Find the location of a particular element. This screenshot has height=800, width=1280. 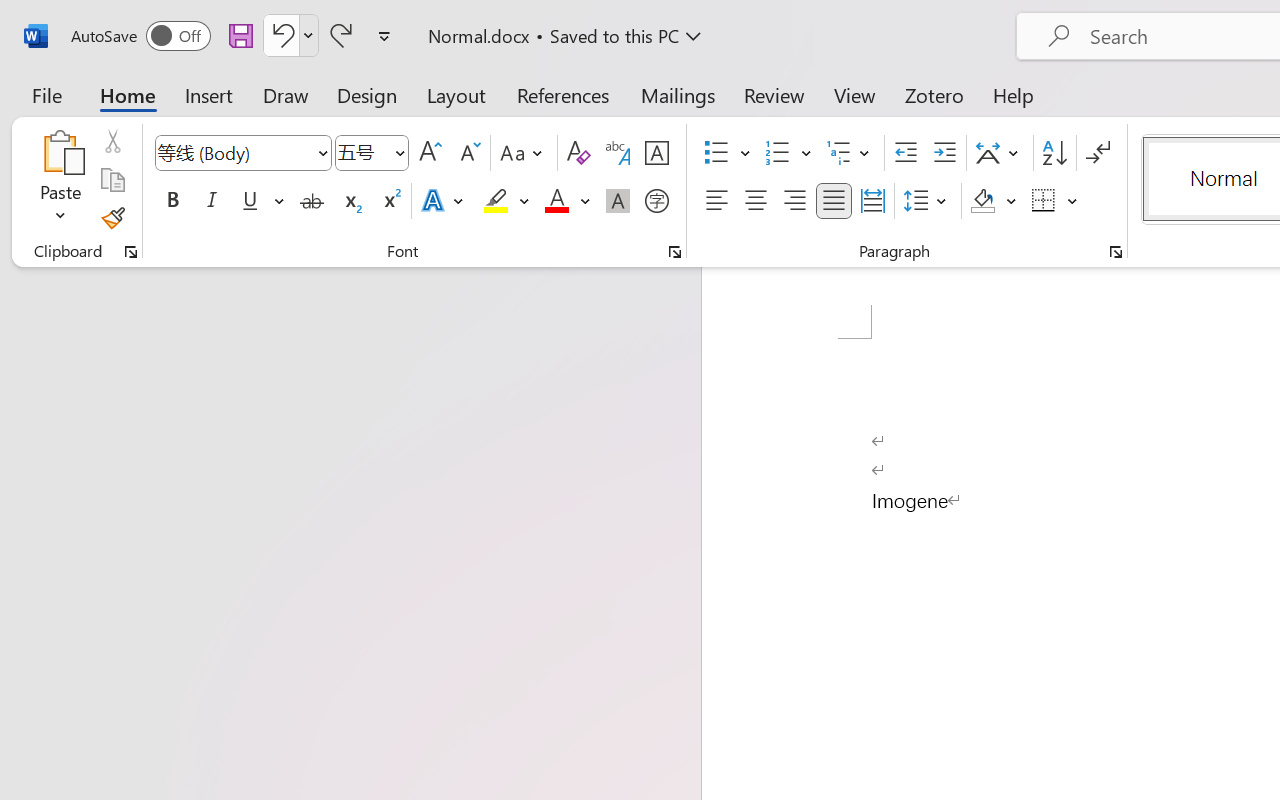

Undo Typing is located at coordinates (290, 35).